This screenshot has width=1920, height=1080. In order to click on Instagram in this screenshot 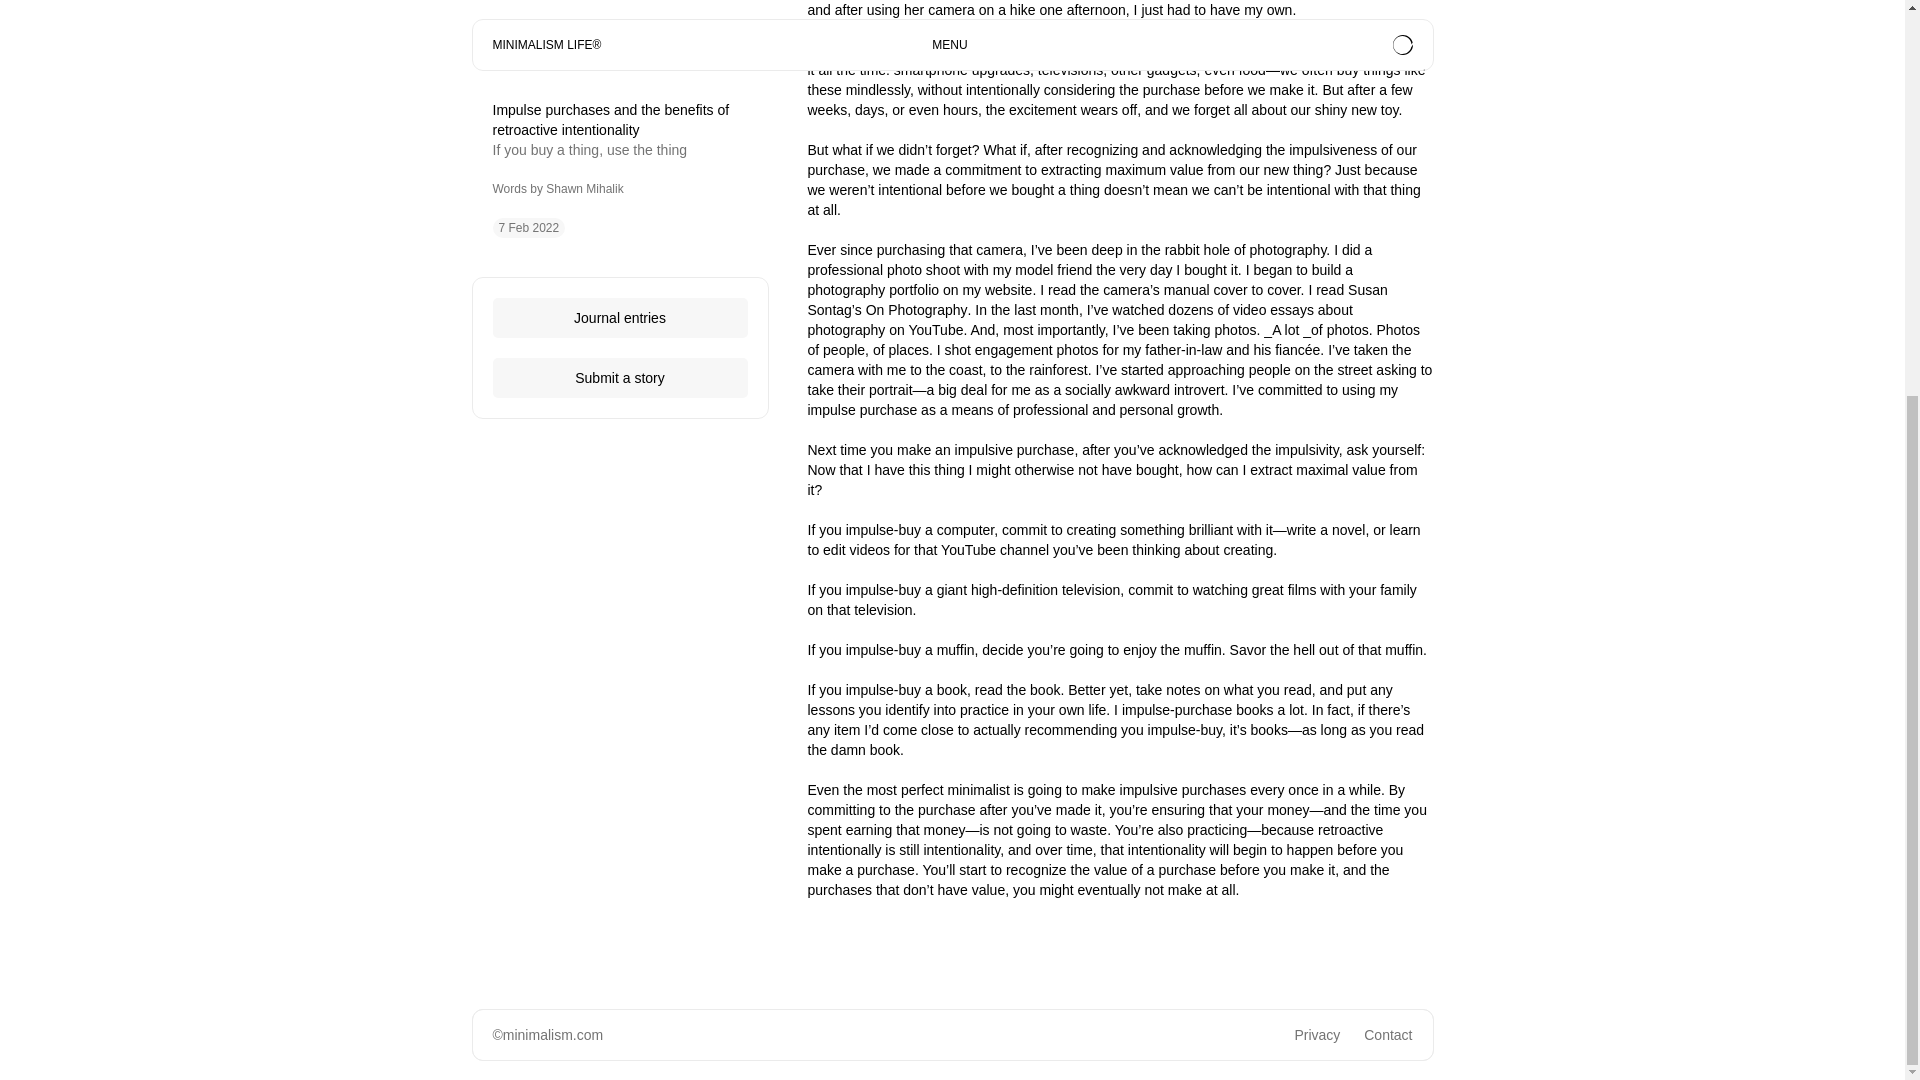, I will do `click(522, 420)`.